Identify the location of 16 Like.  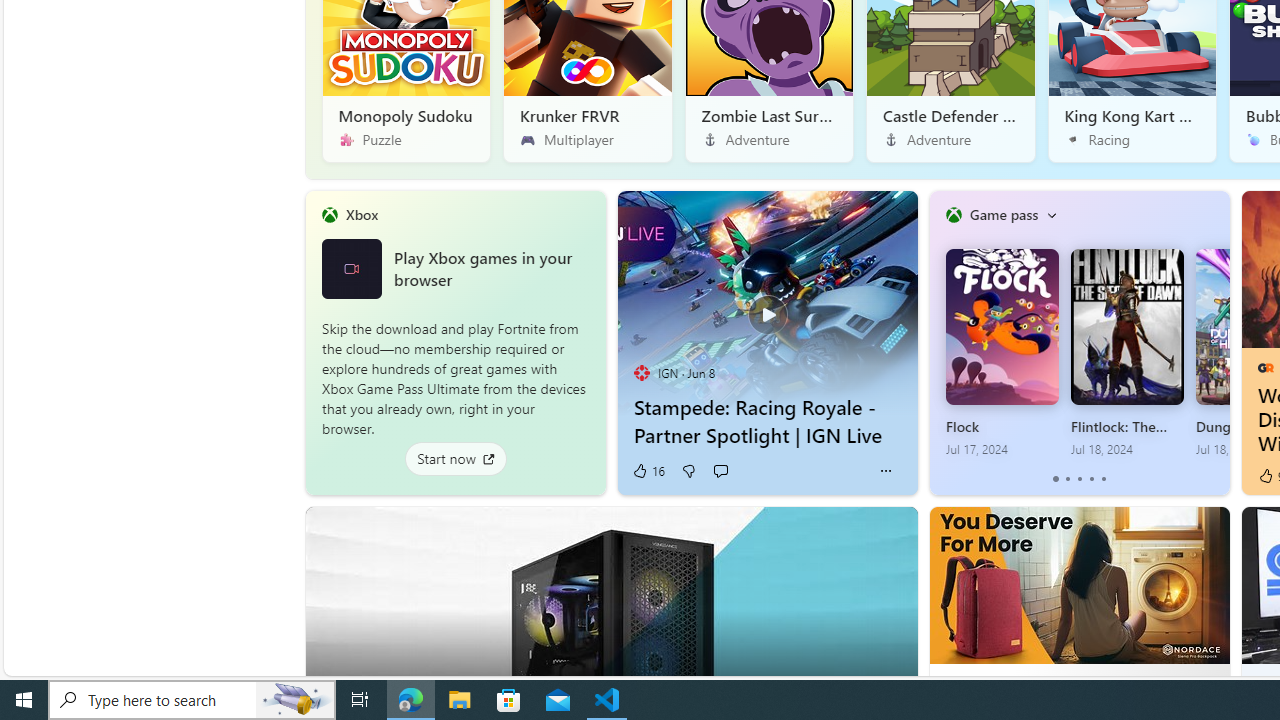
(648, 471).